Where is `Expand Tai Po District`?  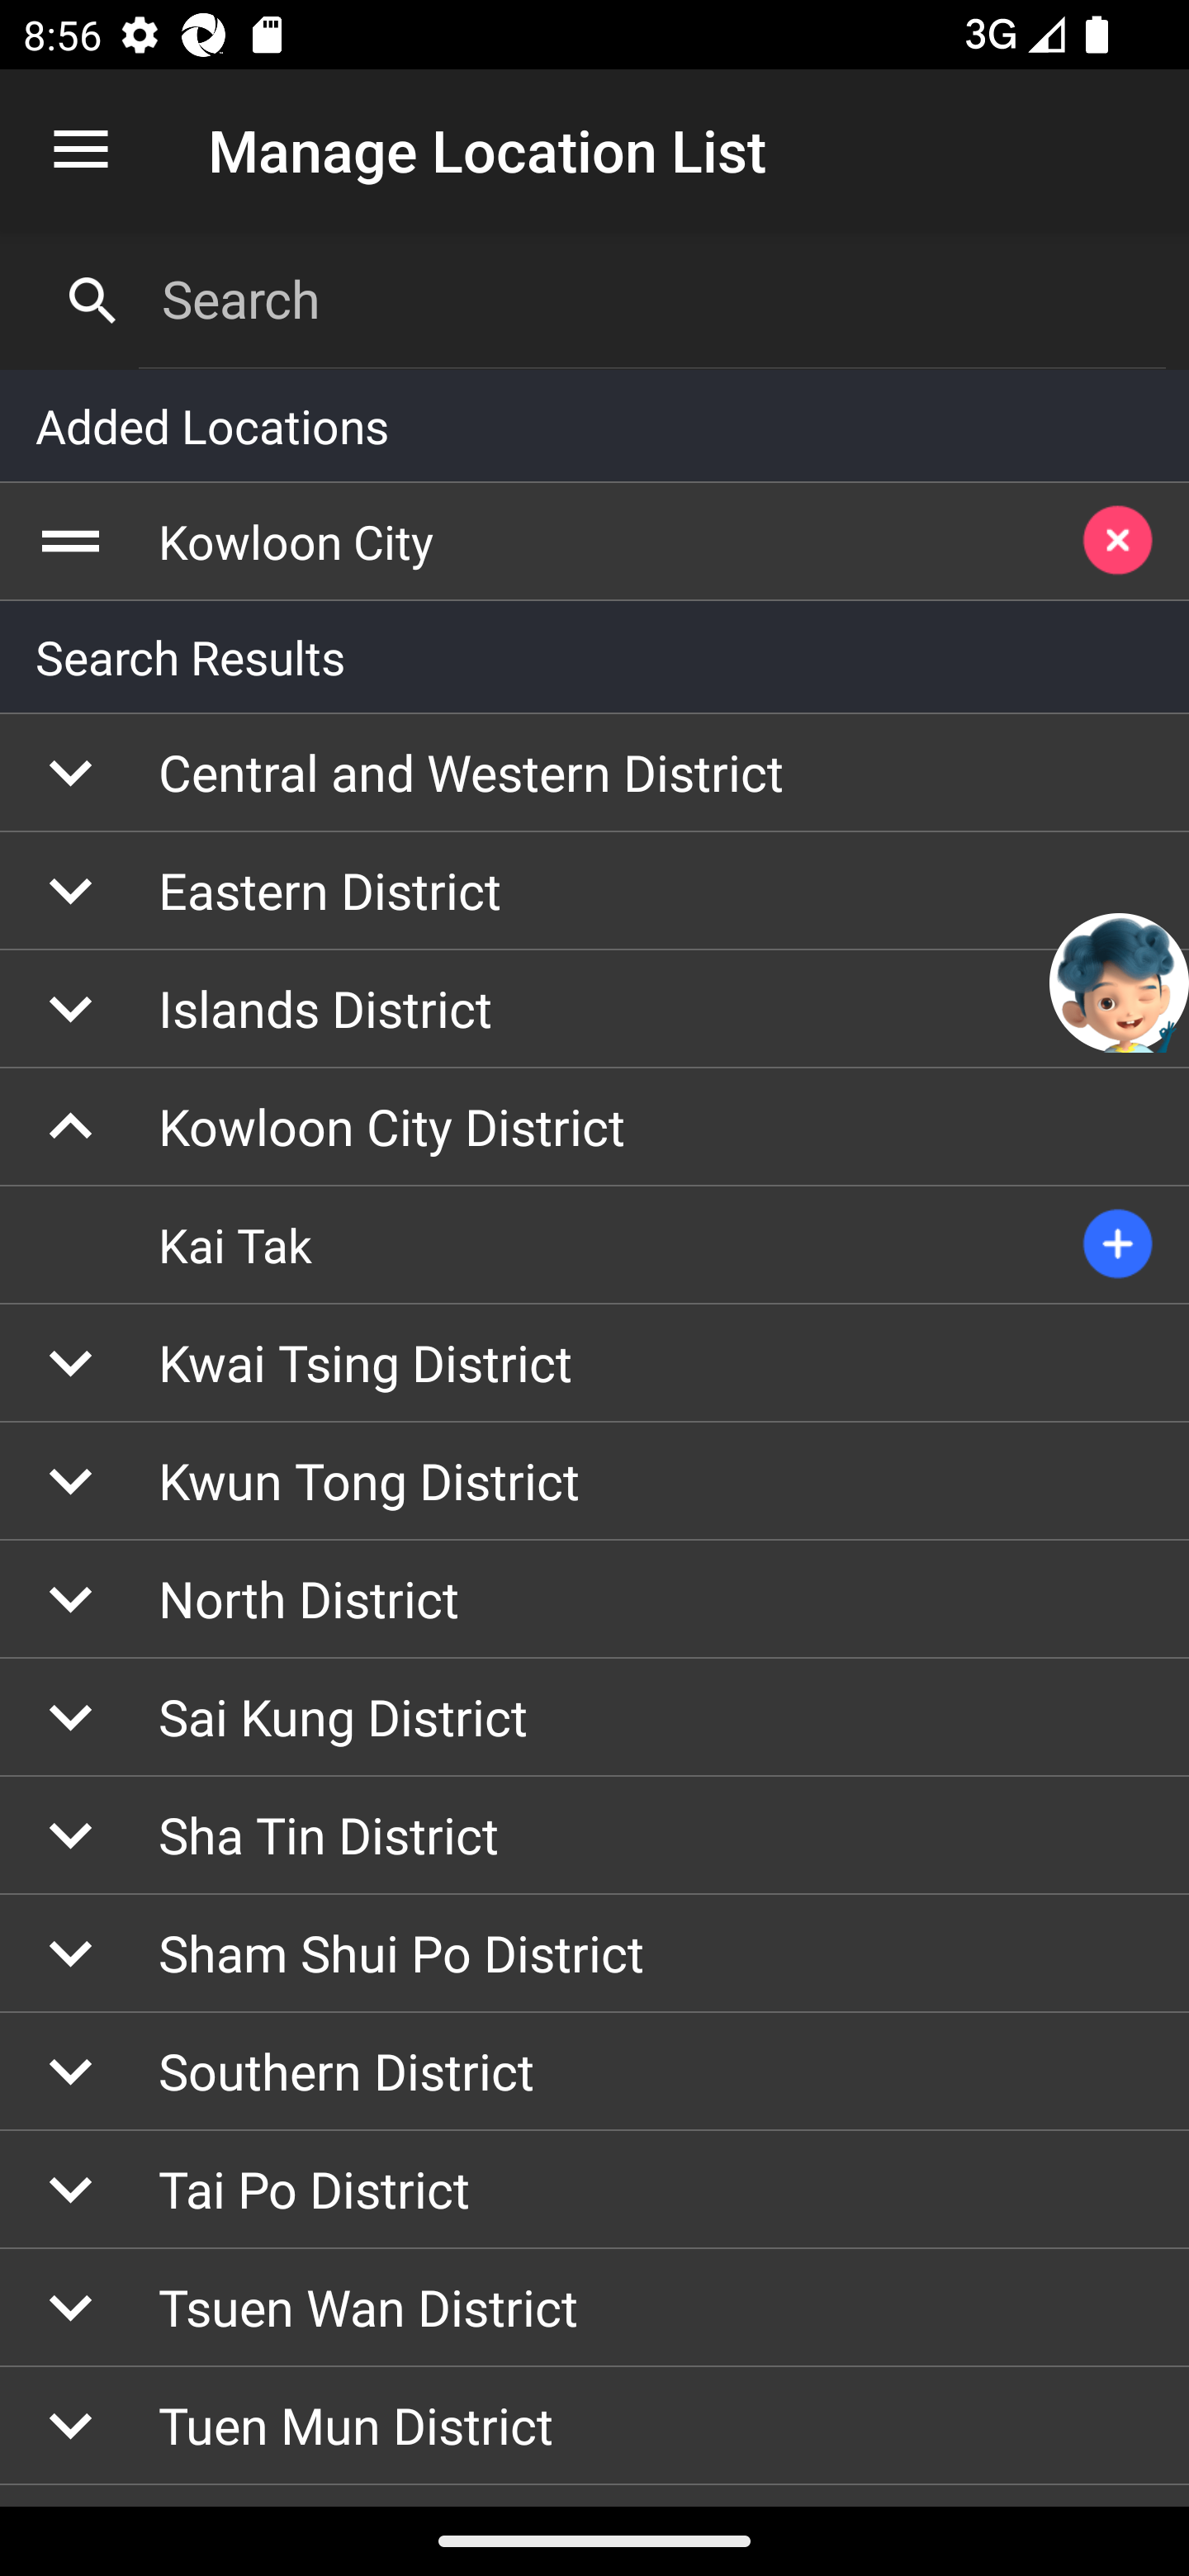
Expand Tai Po District is located at coordinates (594, 2190).